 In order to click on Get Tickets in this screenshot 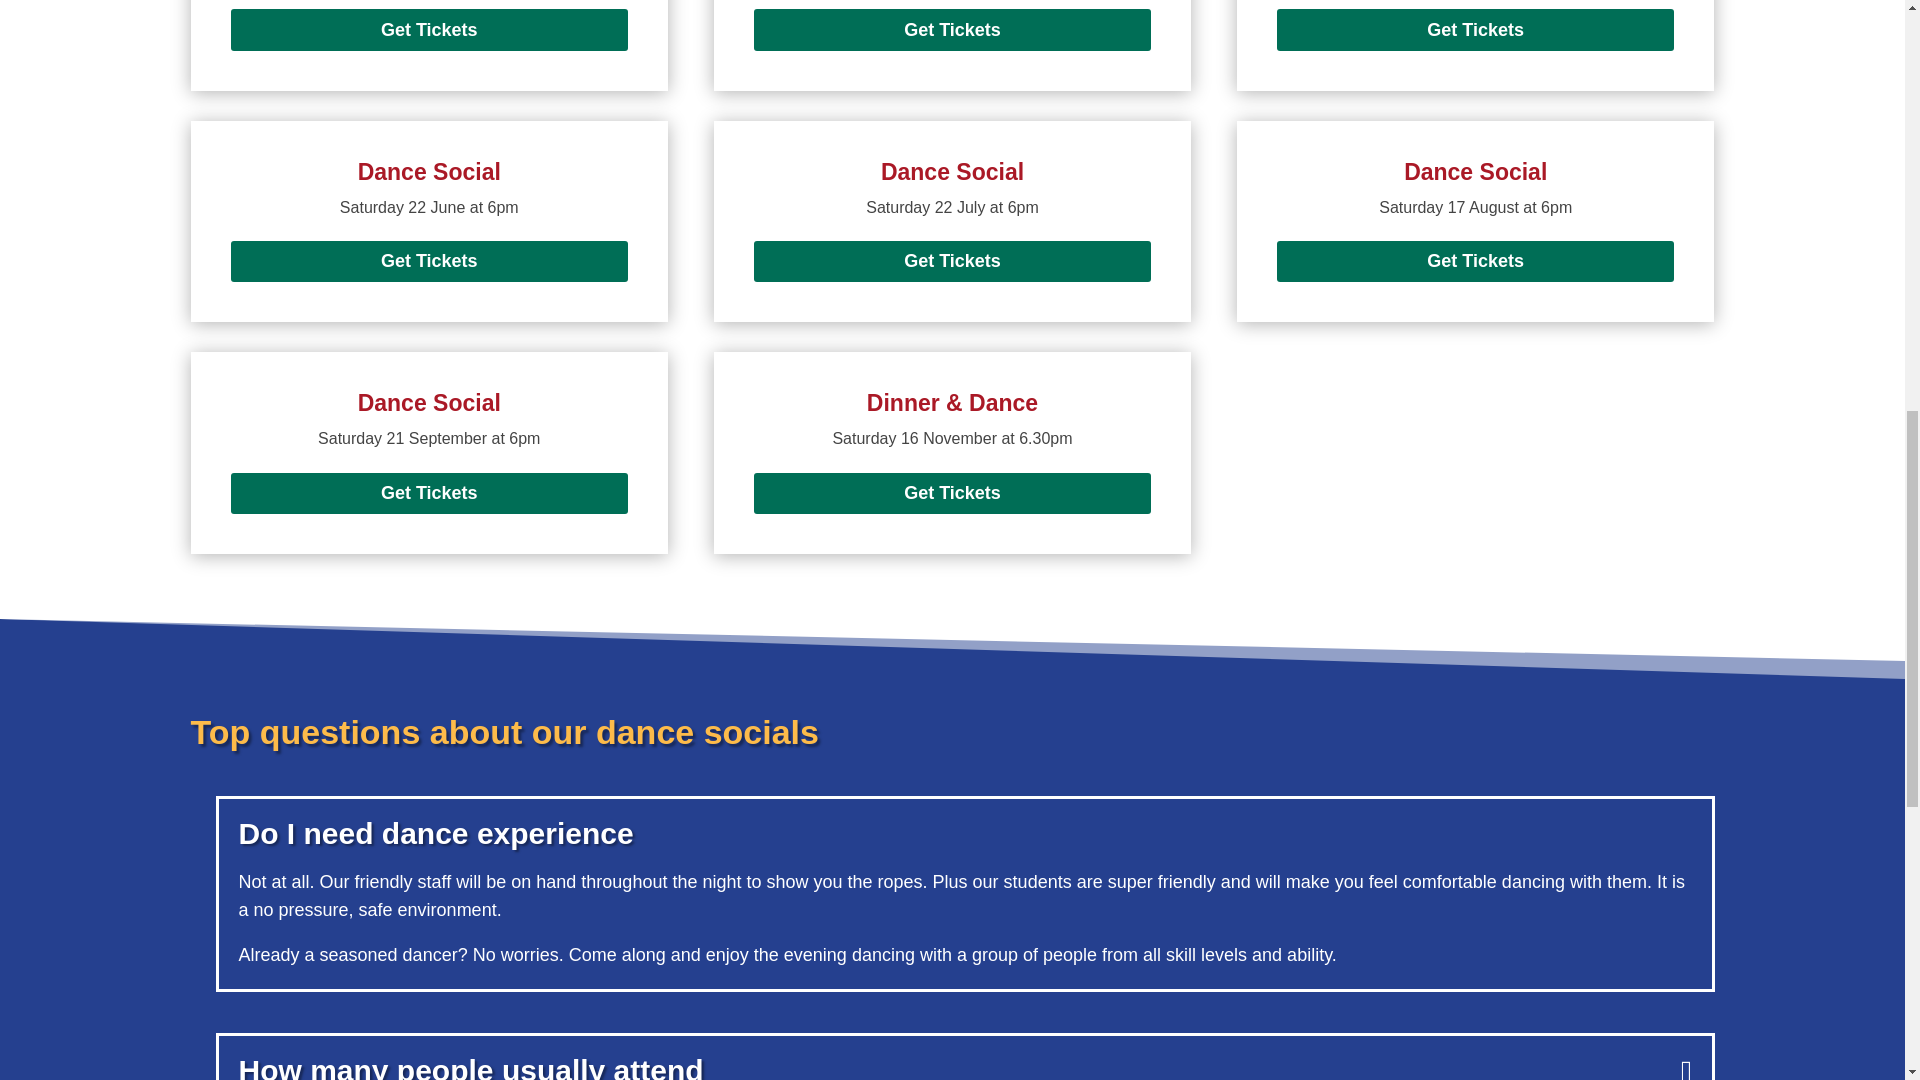, I will do `click(428, 28)`.